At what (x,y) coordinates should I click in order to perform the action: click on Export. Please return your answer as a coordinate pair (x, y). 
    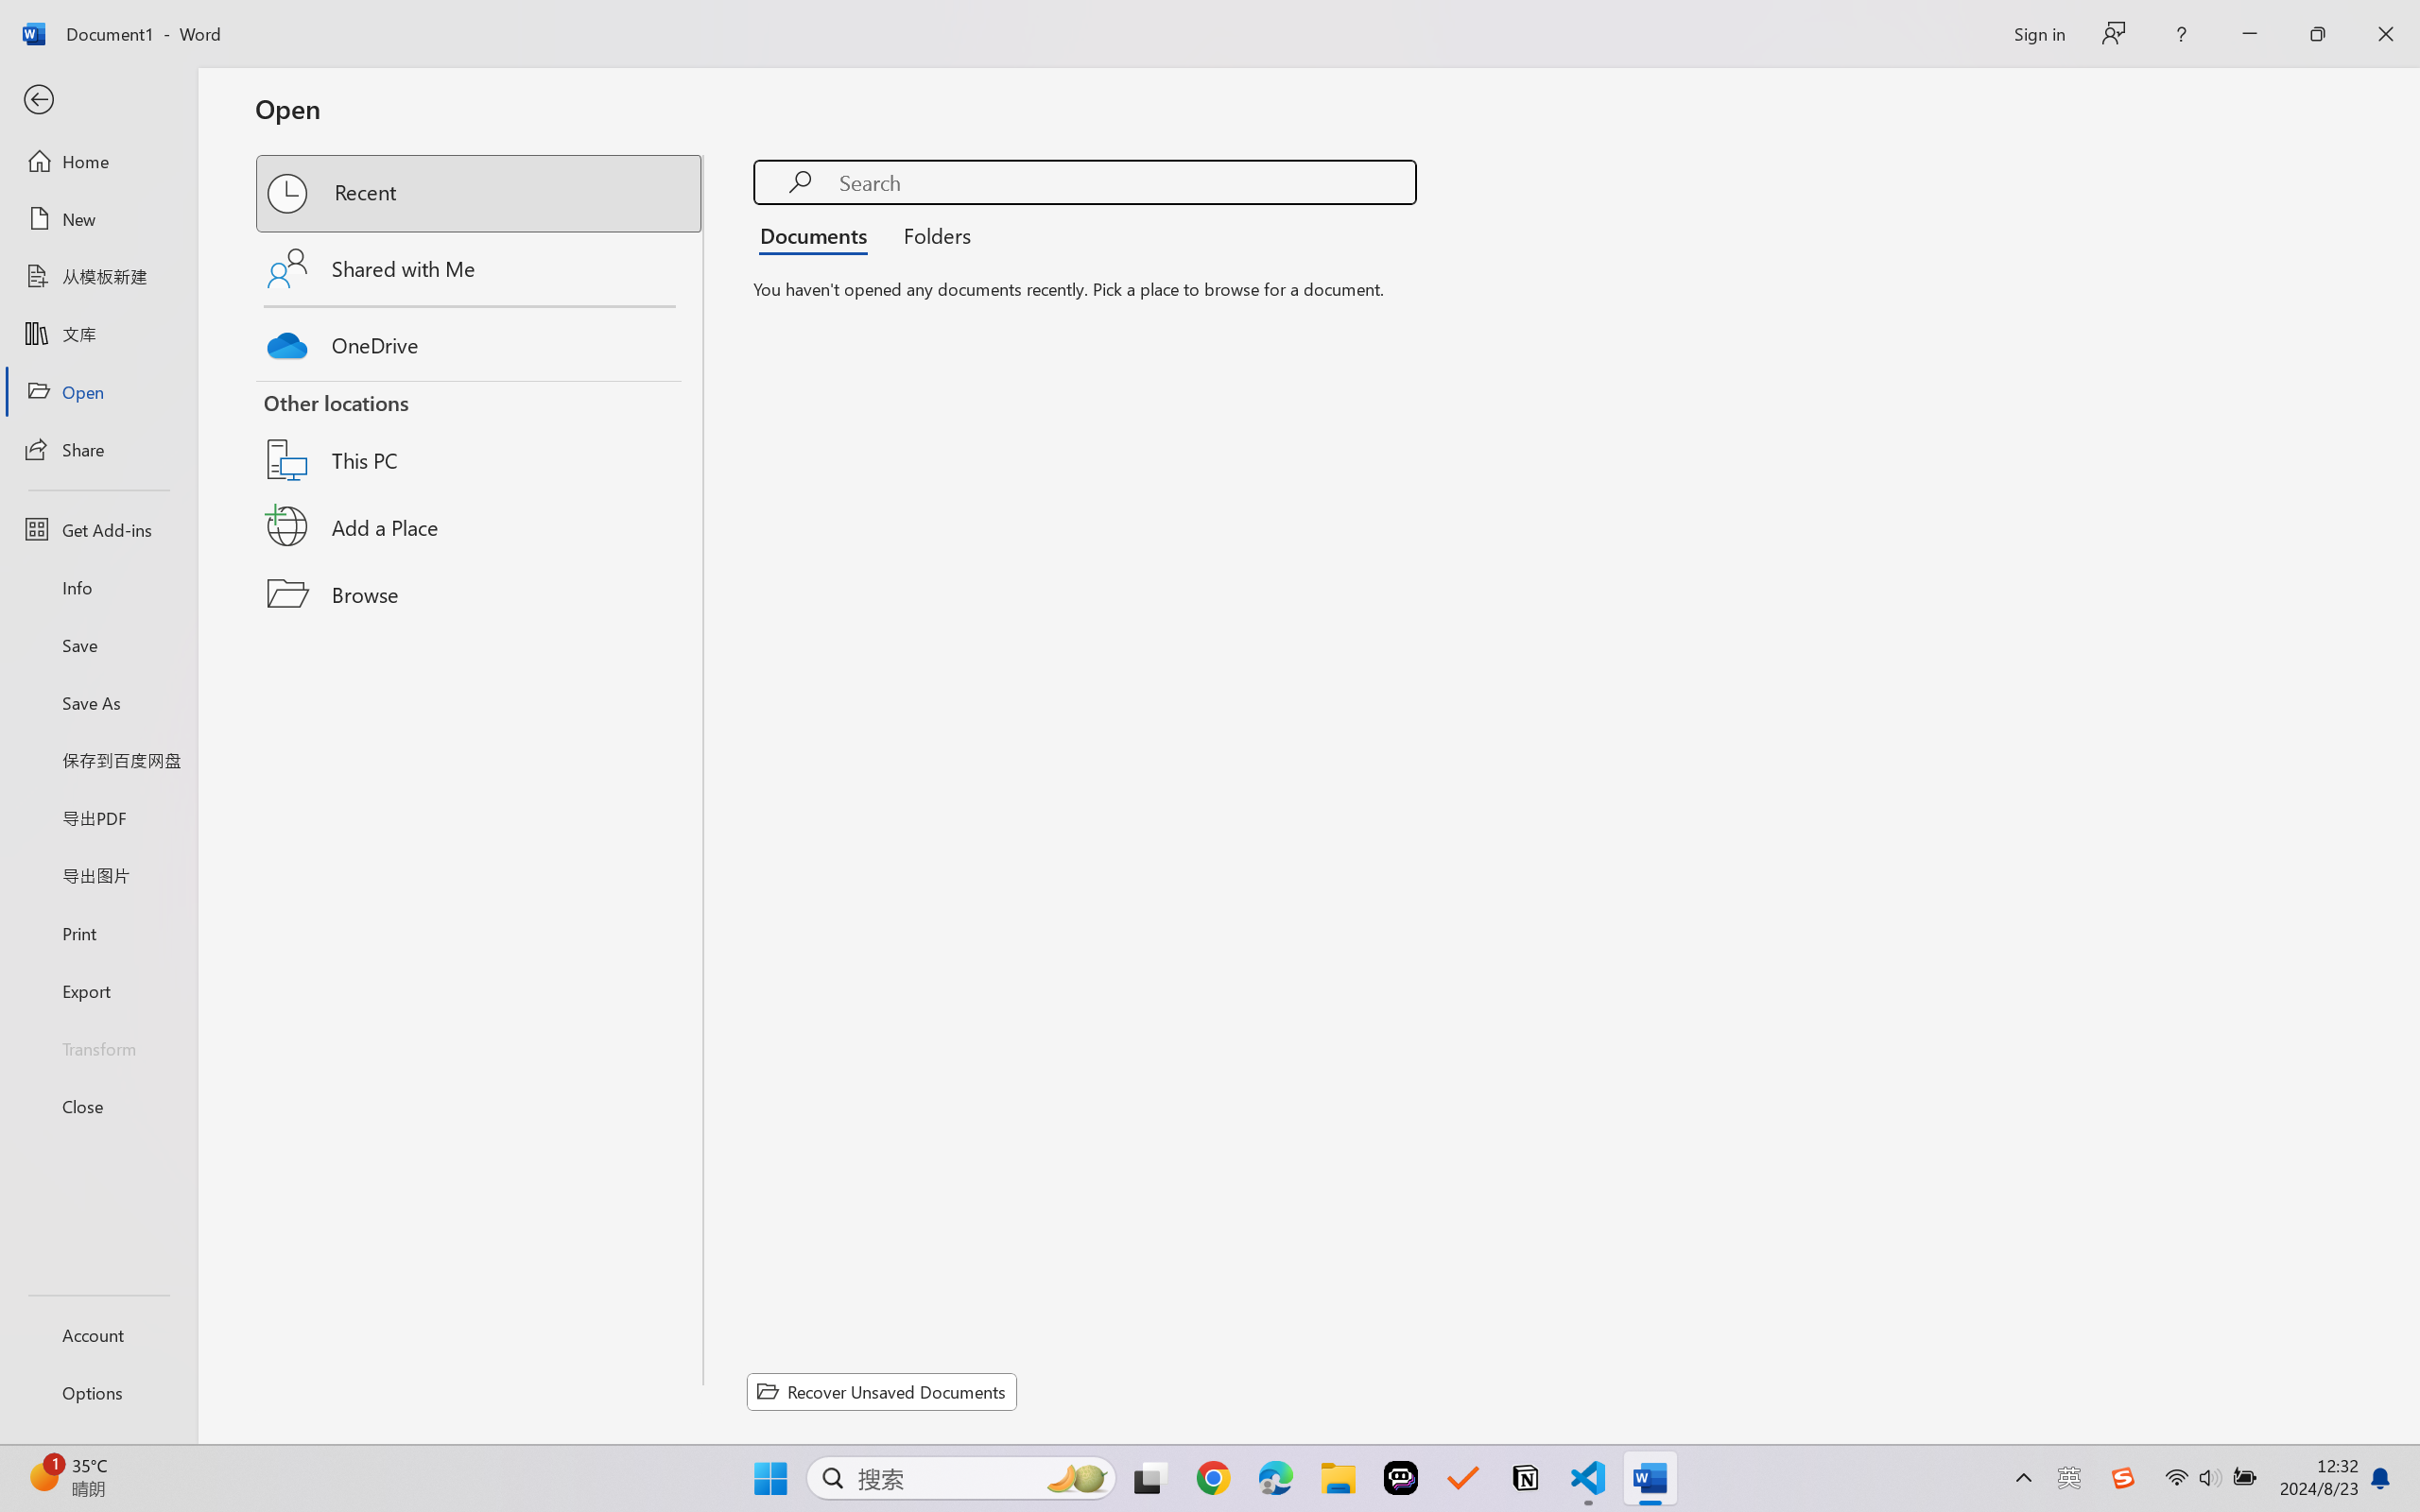
    Looking at the image, I should click on (98, 990).